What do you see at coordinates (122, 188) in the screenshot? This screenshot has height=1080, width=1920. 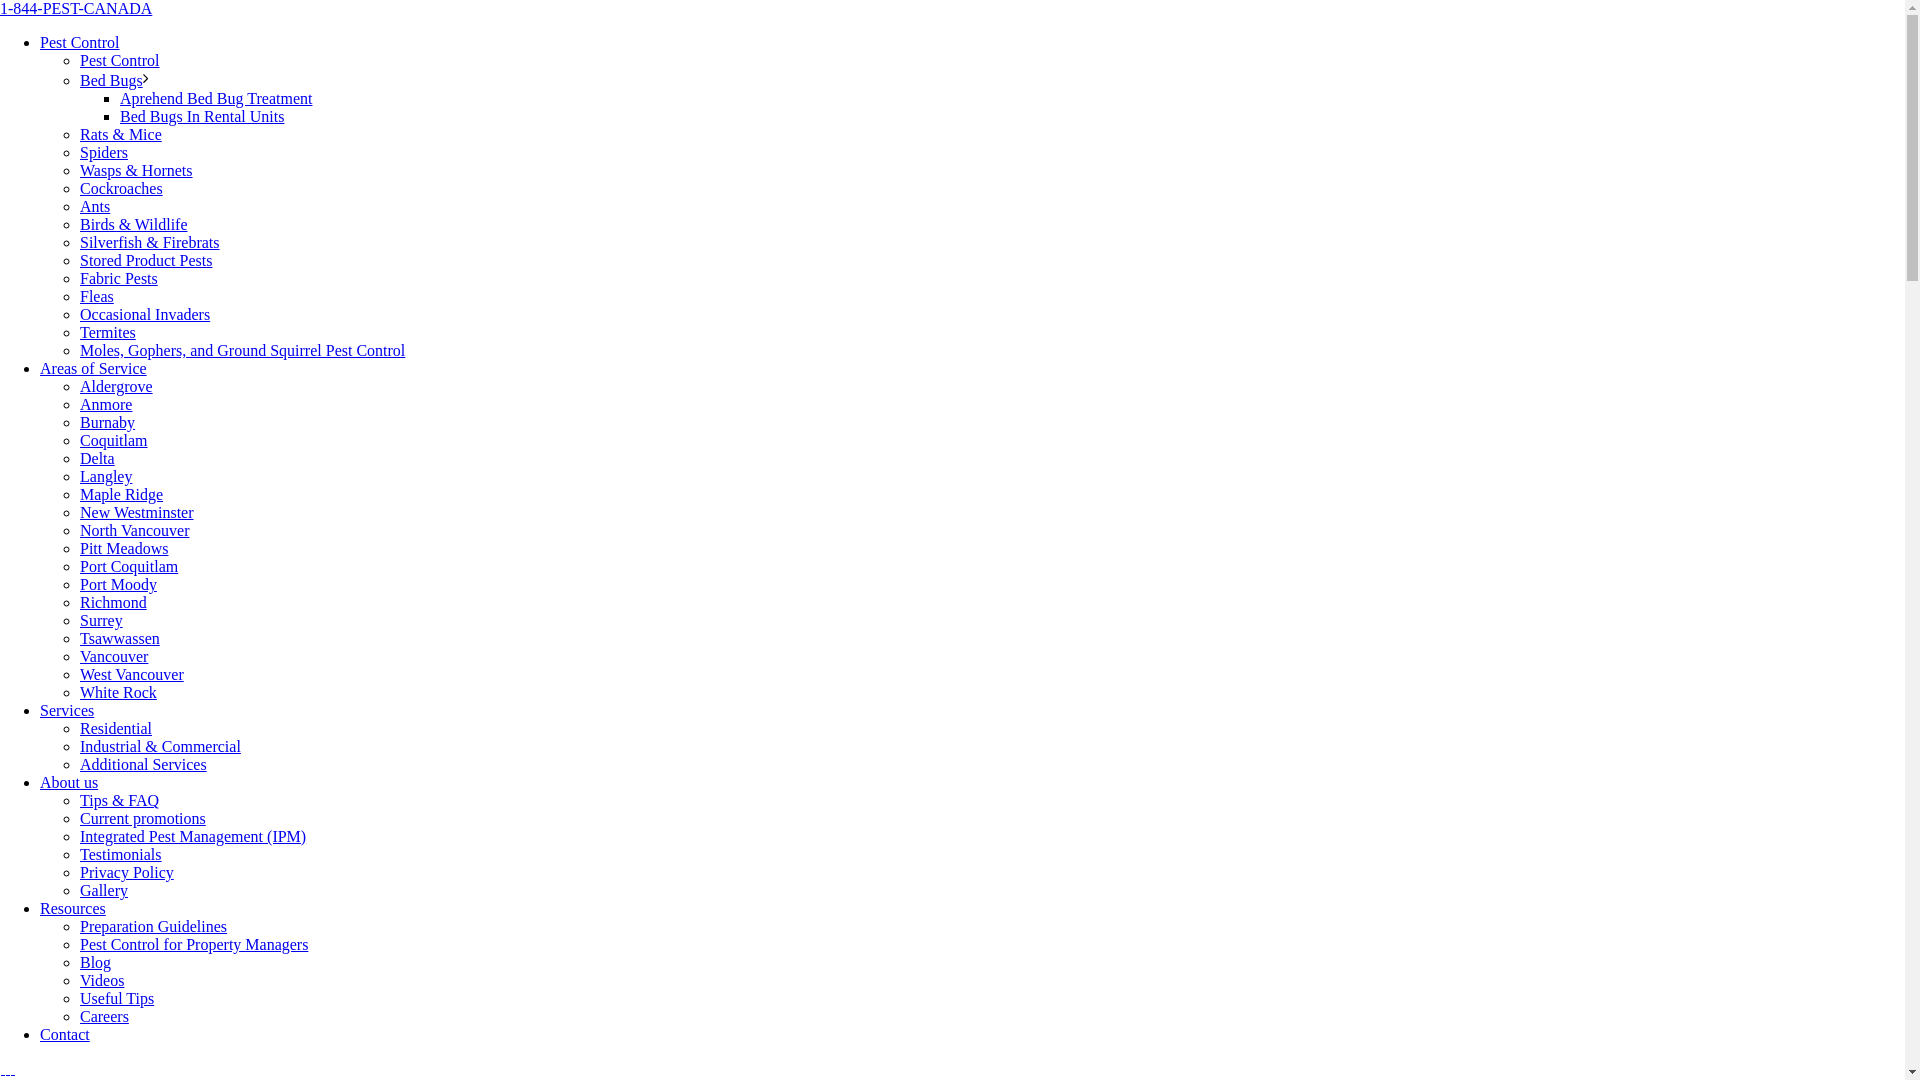 I see `Cockroaches` at bounding box center [122, 188].